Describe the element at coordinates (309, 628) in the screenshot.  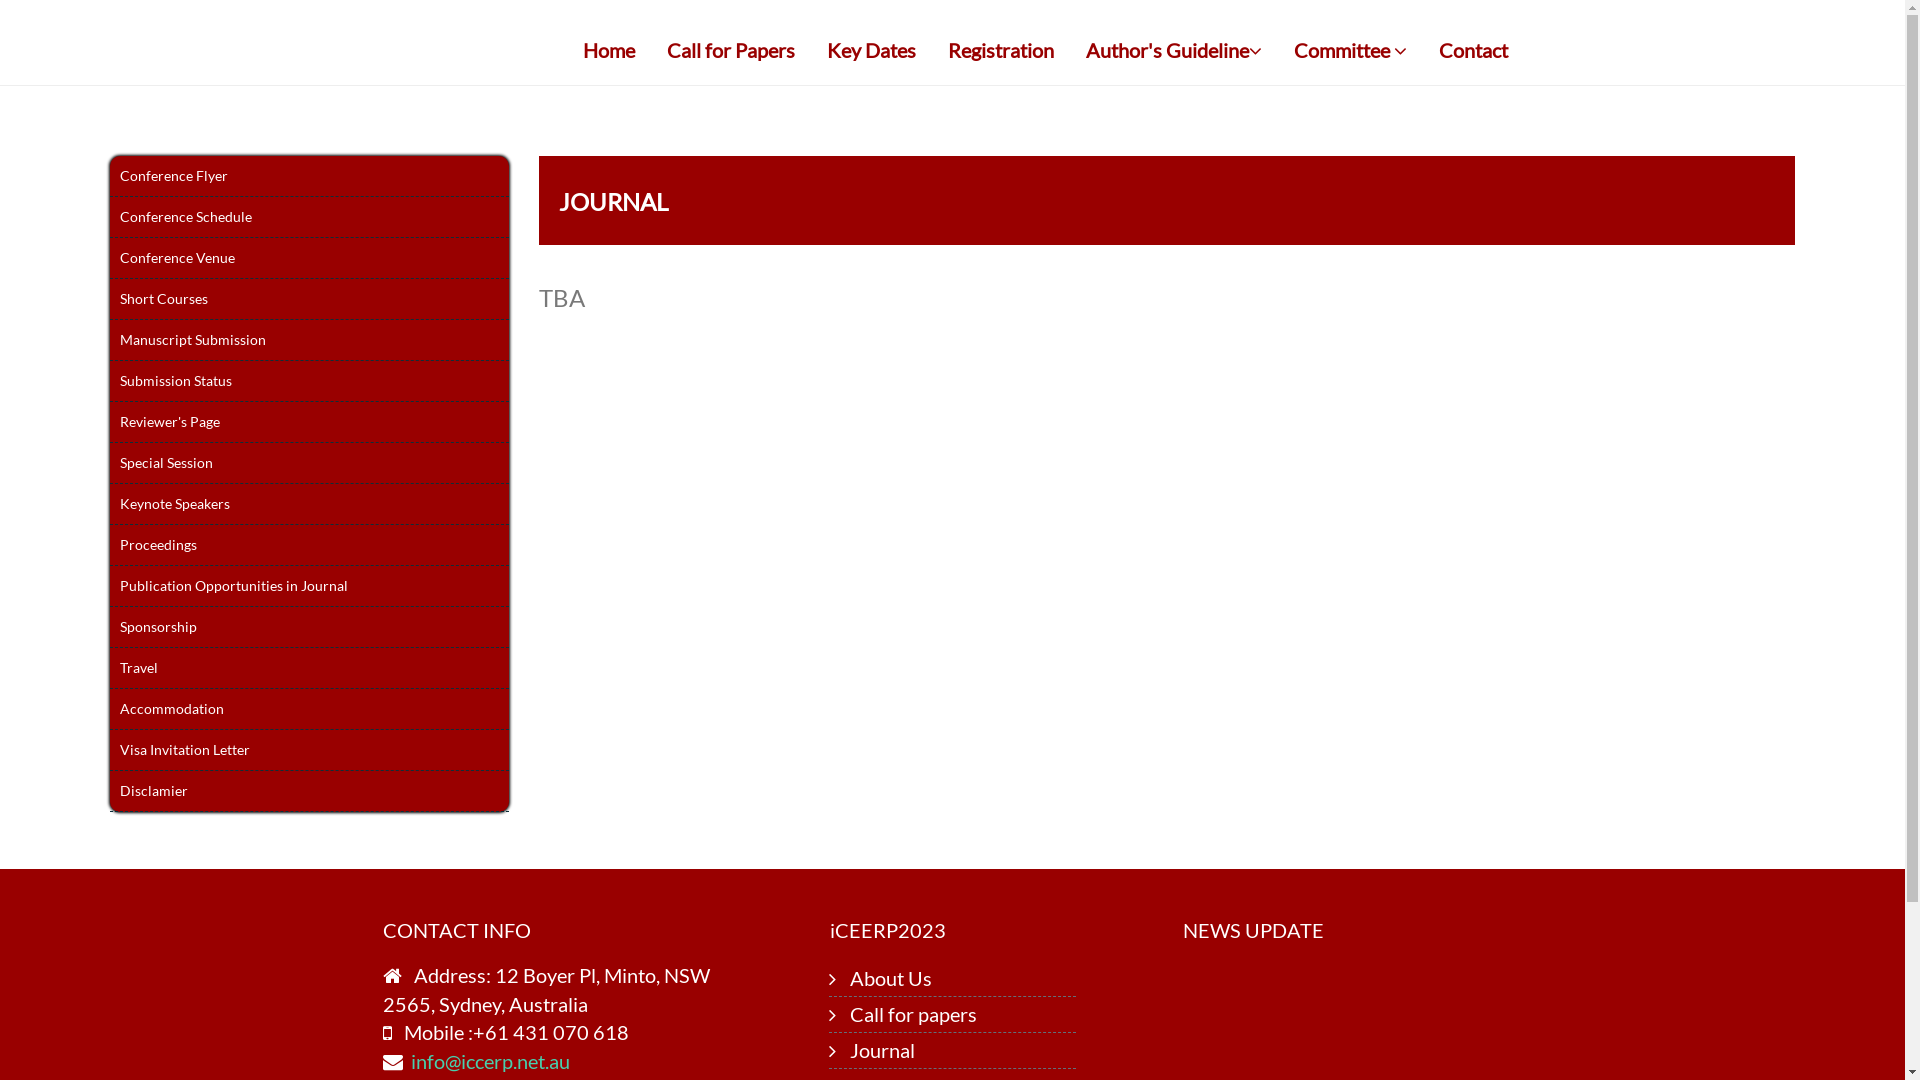
I see `Sponsorship` at that location.